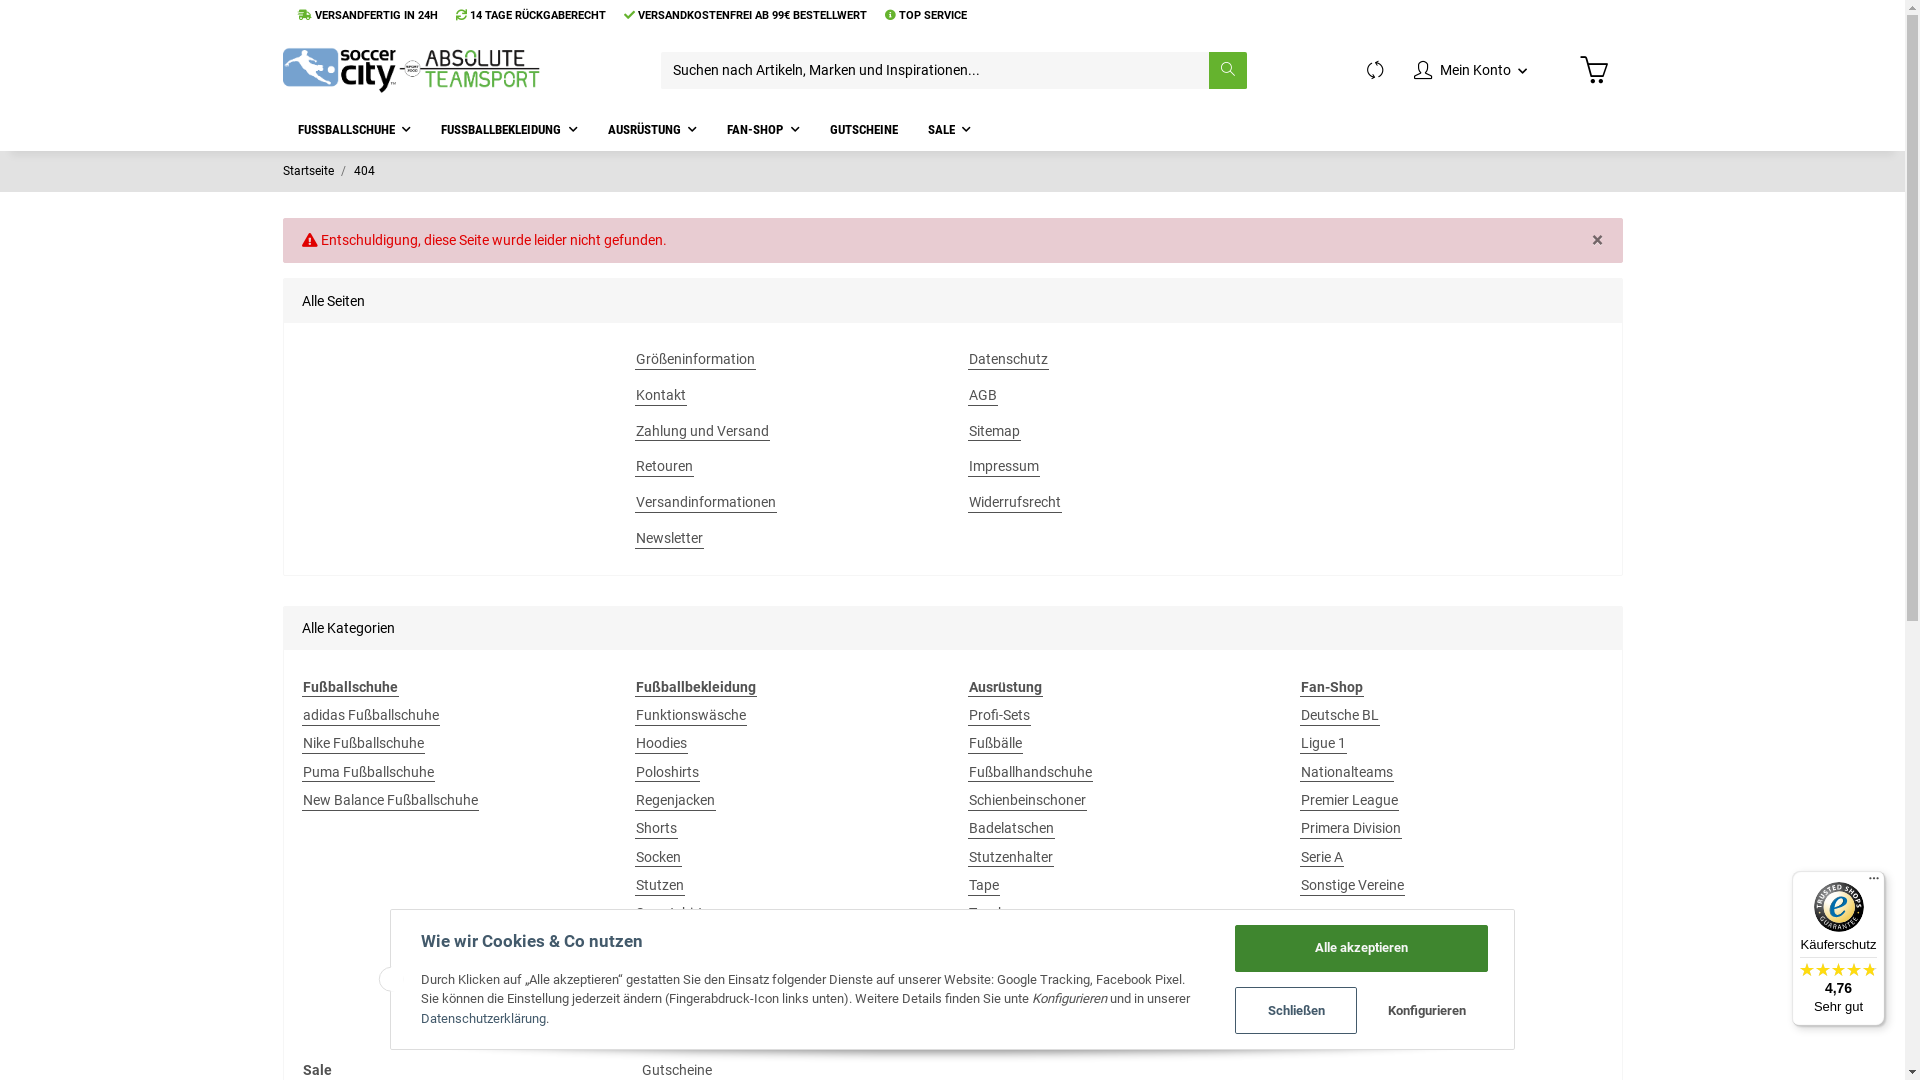  Describe the element at coordinates (1426, 1010) in the screenshot. I see `Konfigurieren` at that location.